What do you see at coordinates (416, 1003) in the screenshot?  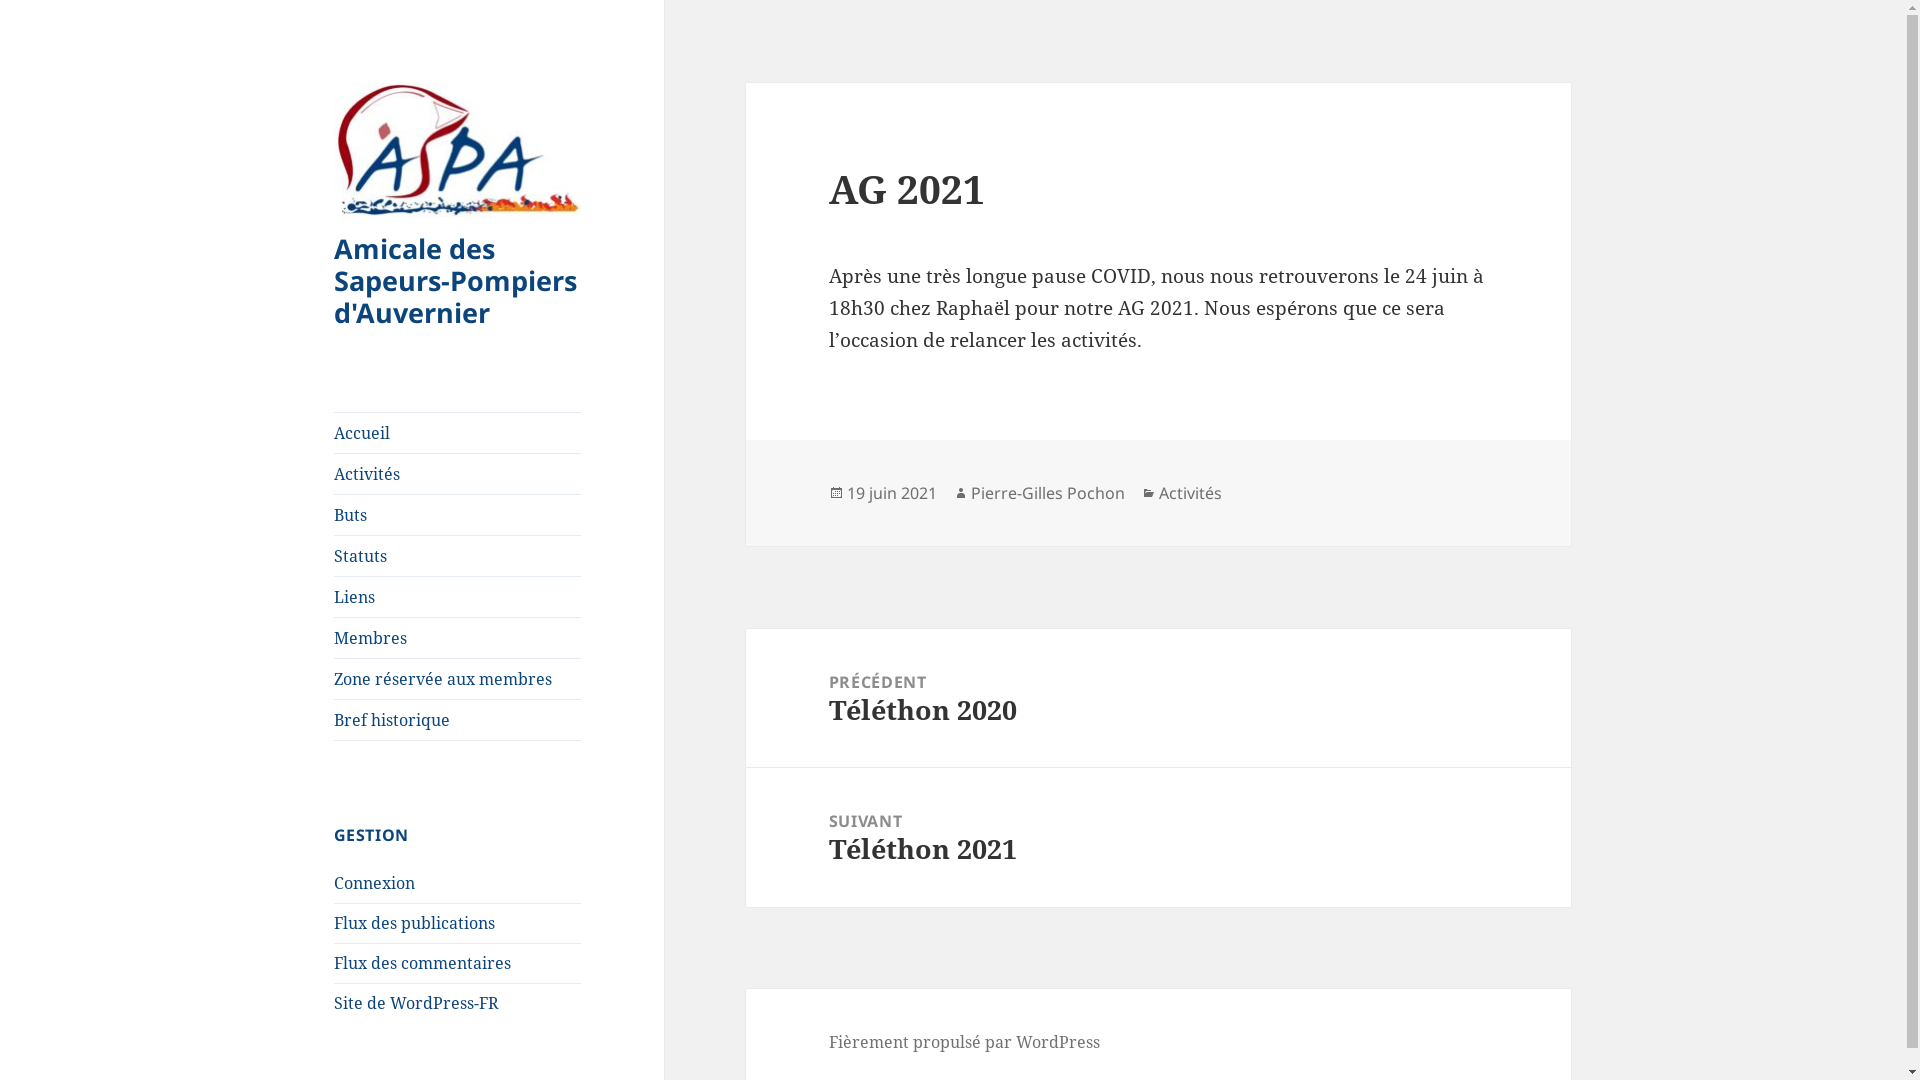 I see `Site de WordPress-FR` at bounding box center [416, 1003].